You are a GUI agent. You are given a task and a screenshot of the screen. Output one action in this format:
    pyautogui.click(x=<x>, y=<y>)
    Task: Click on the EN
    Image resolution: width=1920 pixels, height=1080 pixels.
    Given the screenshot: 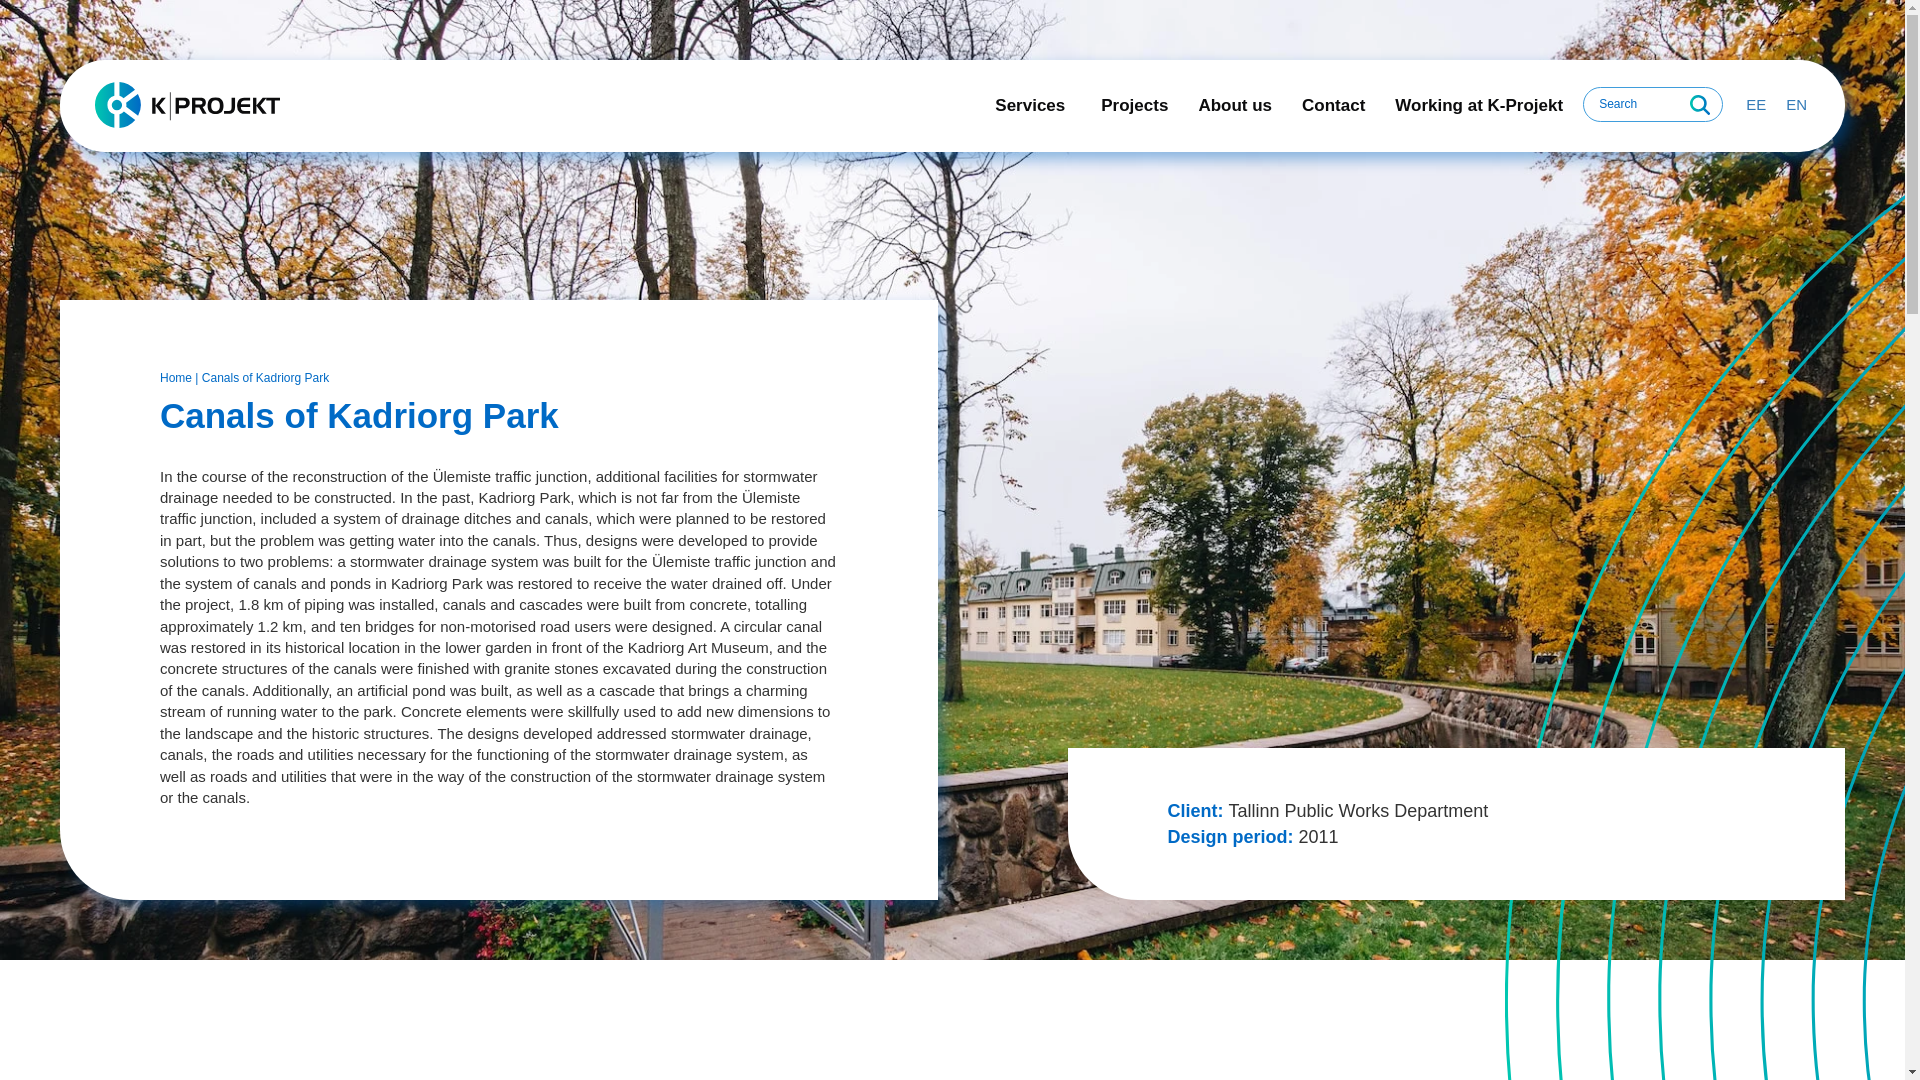 What is the action you would take?
    pyautogui.click(x=1796, y=103)
    